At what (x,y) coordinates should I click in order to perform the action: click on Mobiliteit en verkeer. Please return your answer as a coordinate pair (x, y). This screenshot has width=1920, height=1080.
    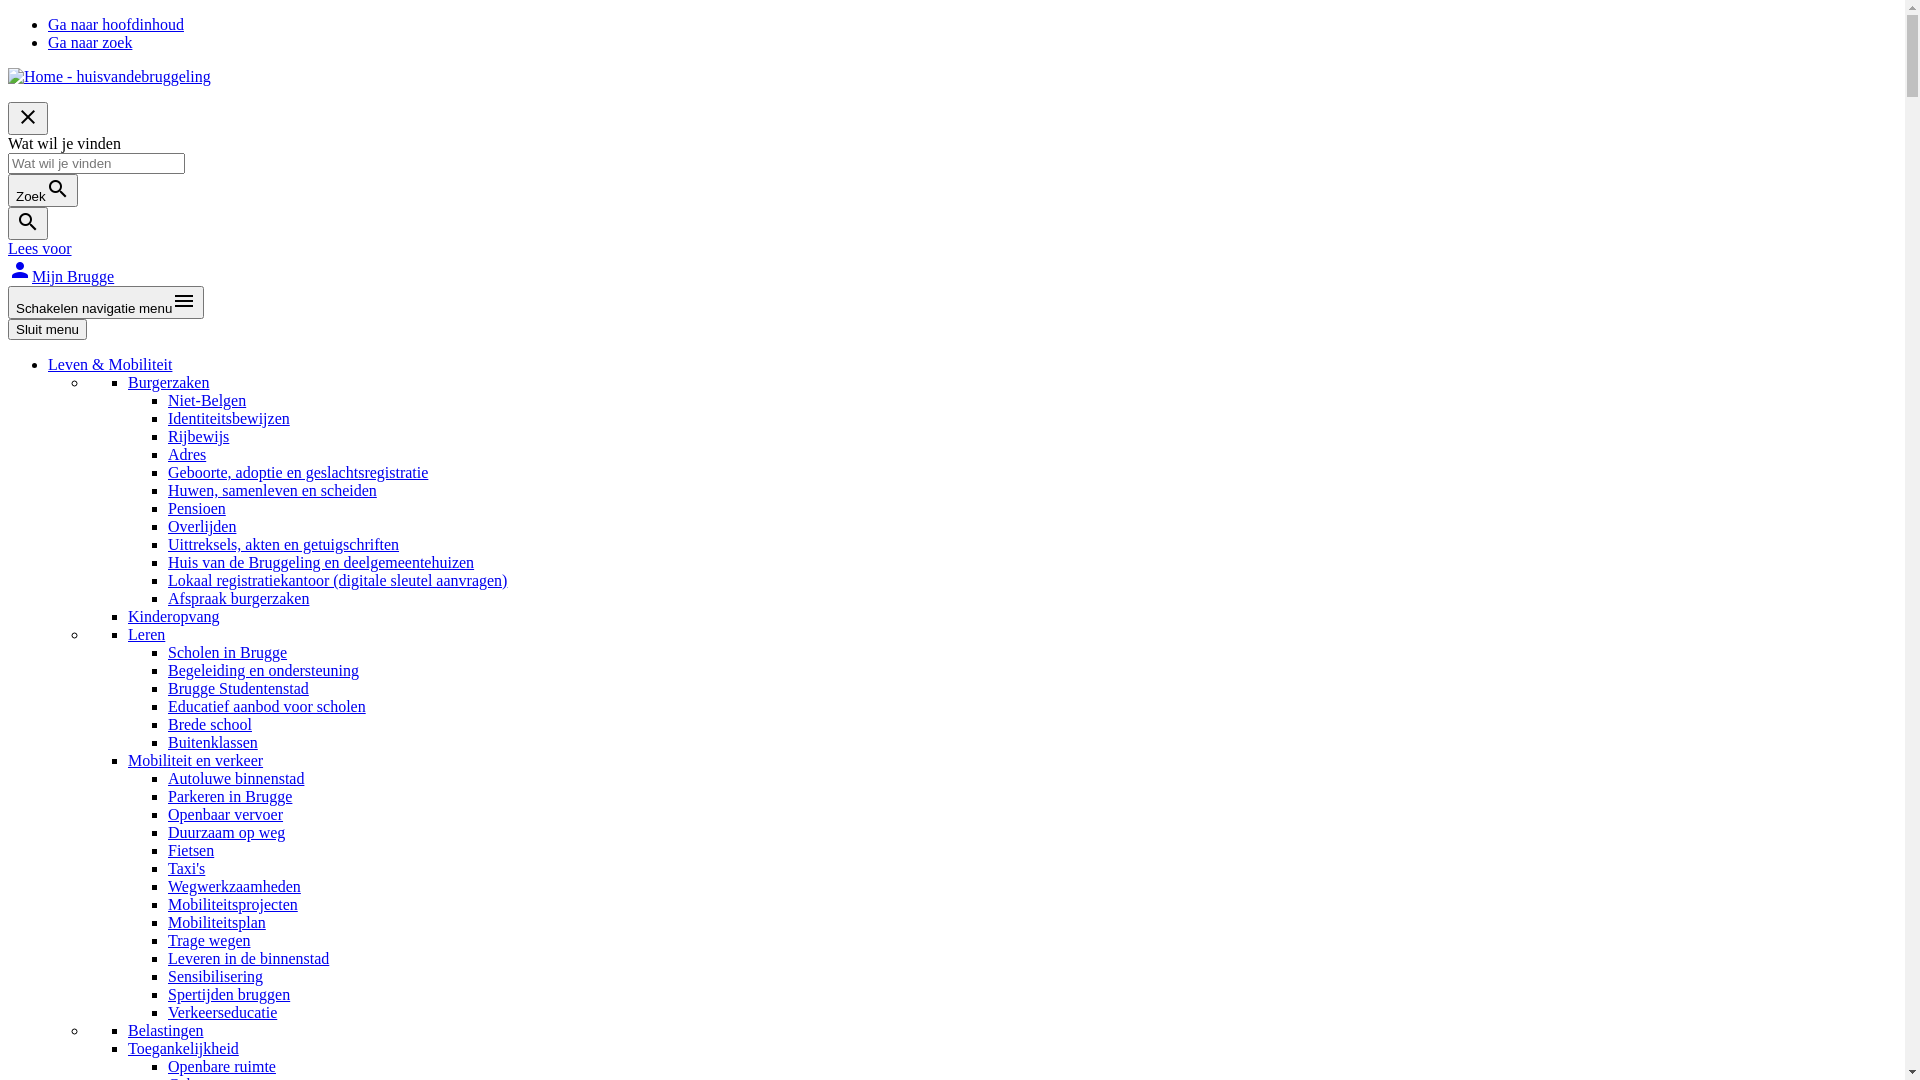
    Looking at the image, I should click on (196, 760).